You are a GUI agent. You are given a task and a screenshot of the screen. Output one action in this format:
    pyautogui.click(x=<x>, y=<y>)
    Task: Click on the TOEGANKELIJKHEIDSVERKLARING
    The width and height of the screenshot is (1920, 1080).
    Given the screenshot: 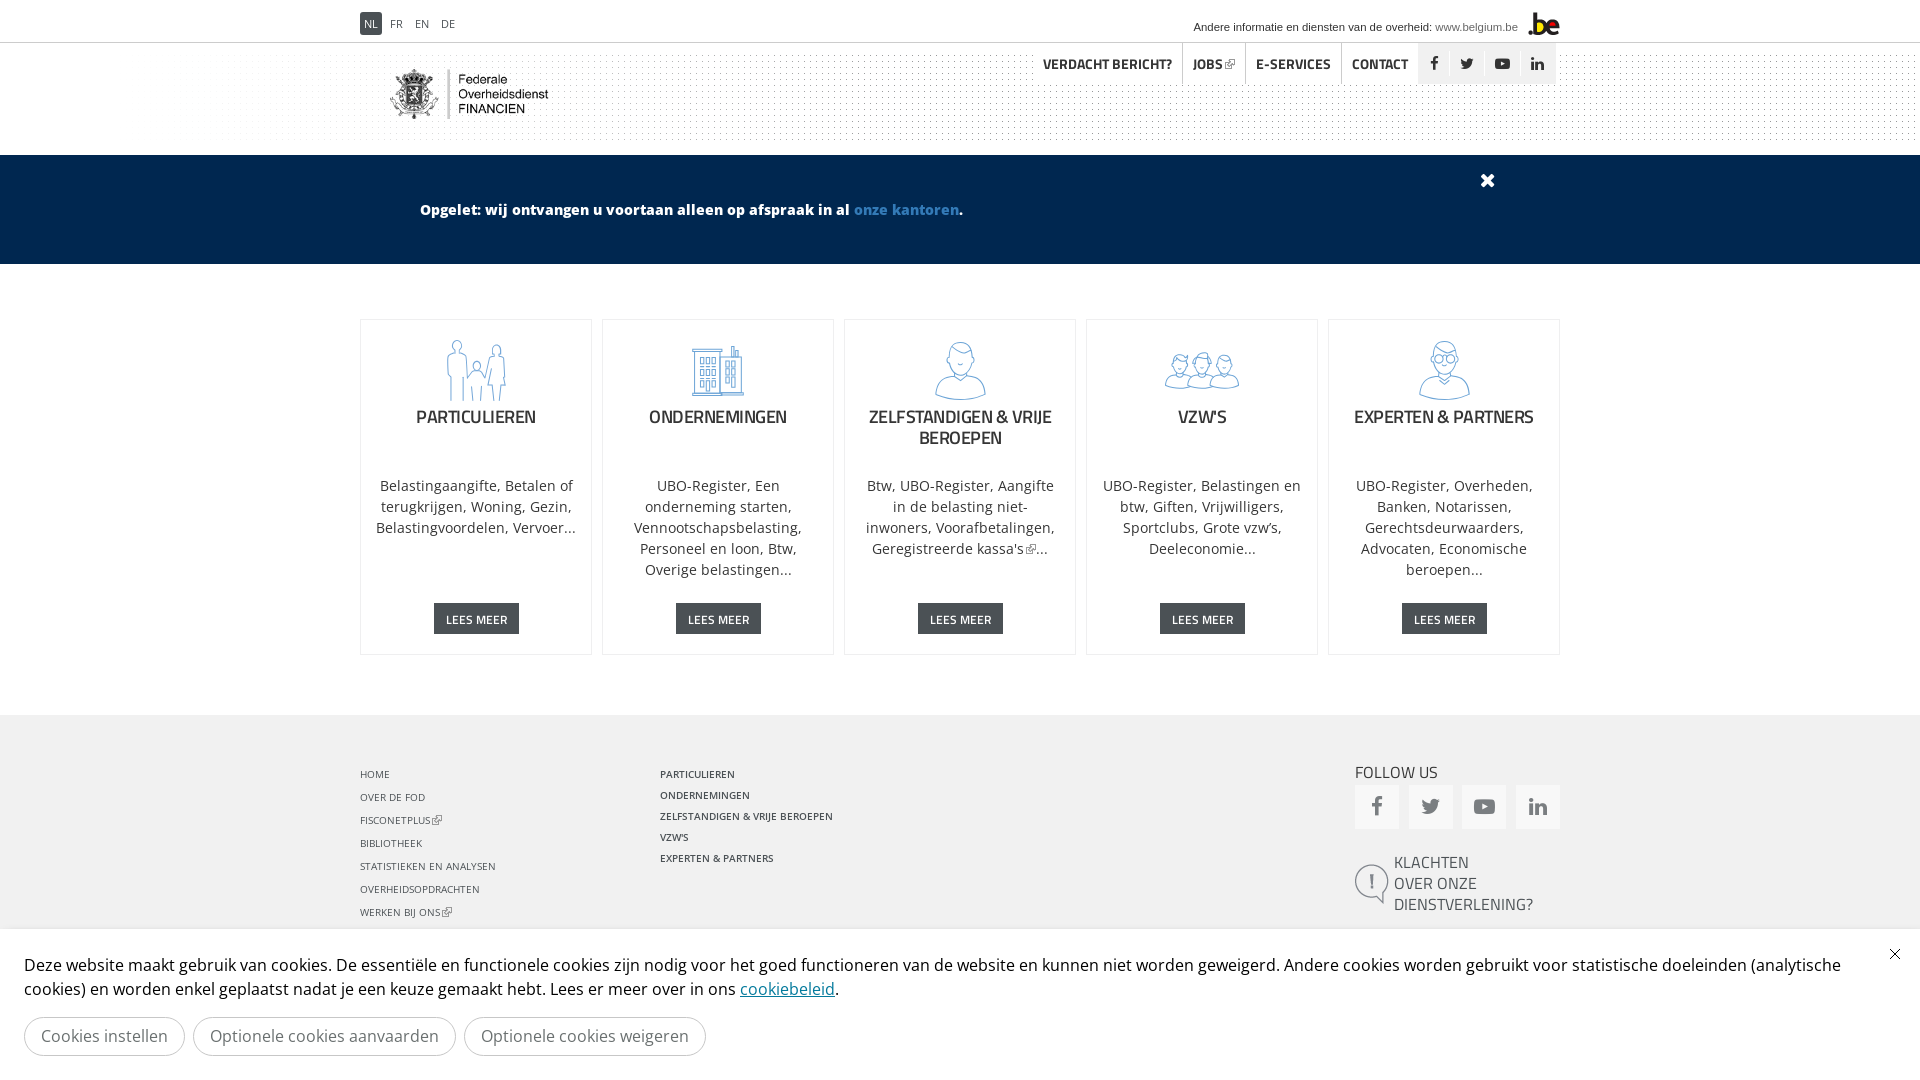 What is the action you would take?
    pyautogui.click(x=628, y=1035)
    